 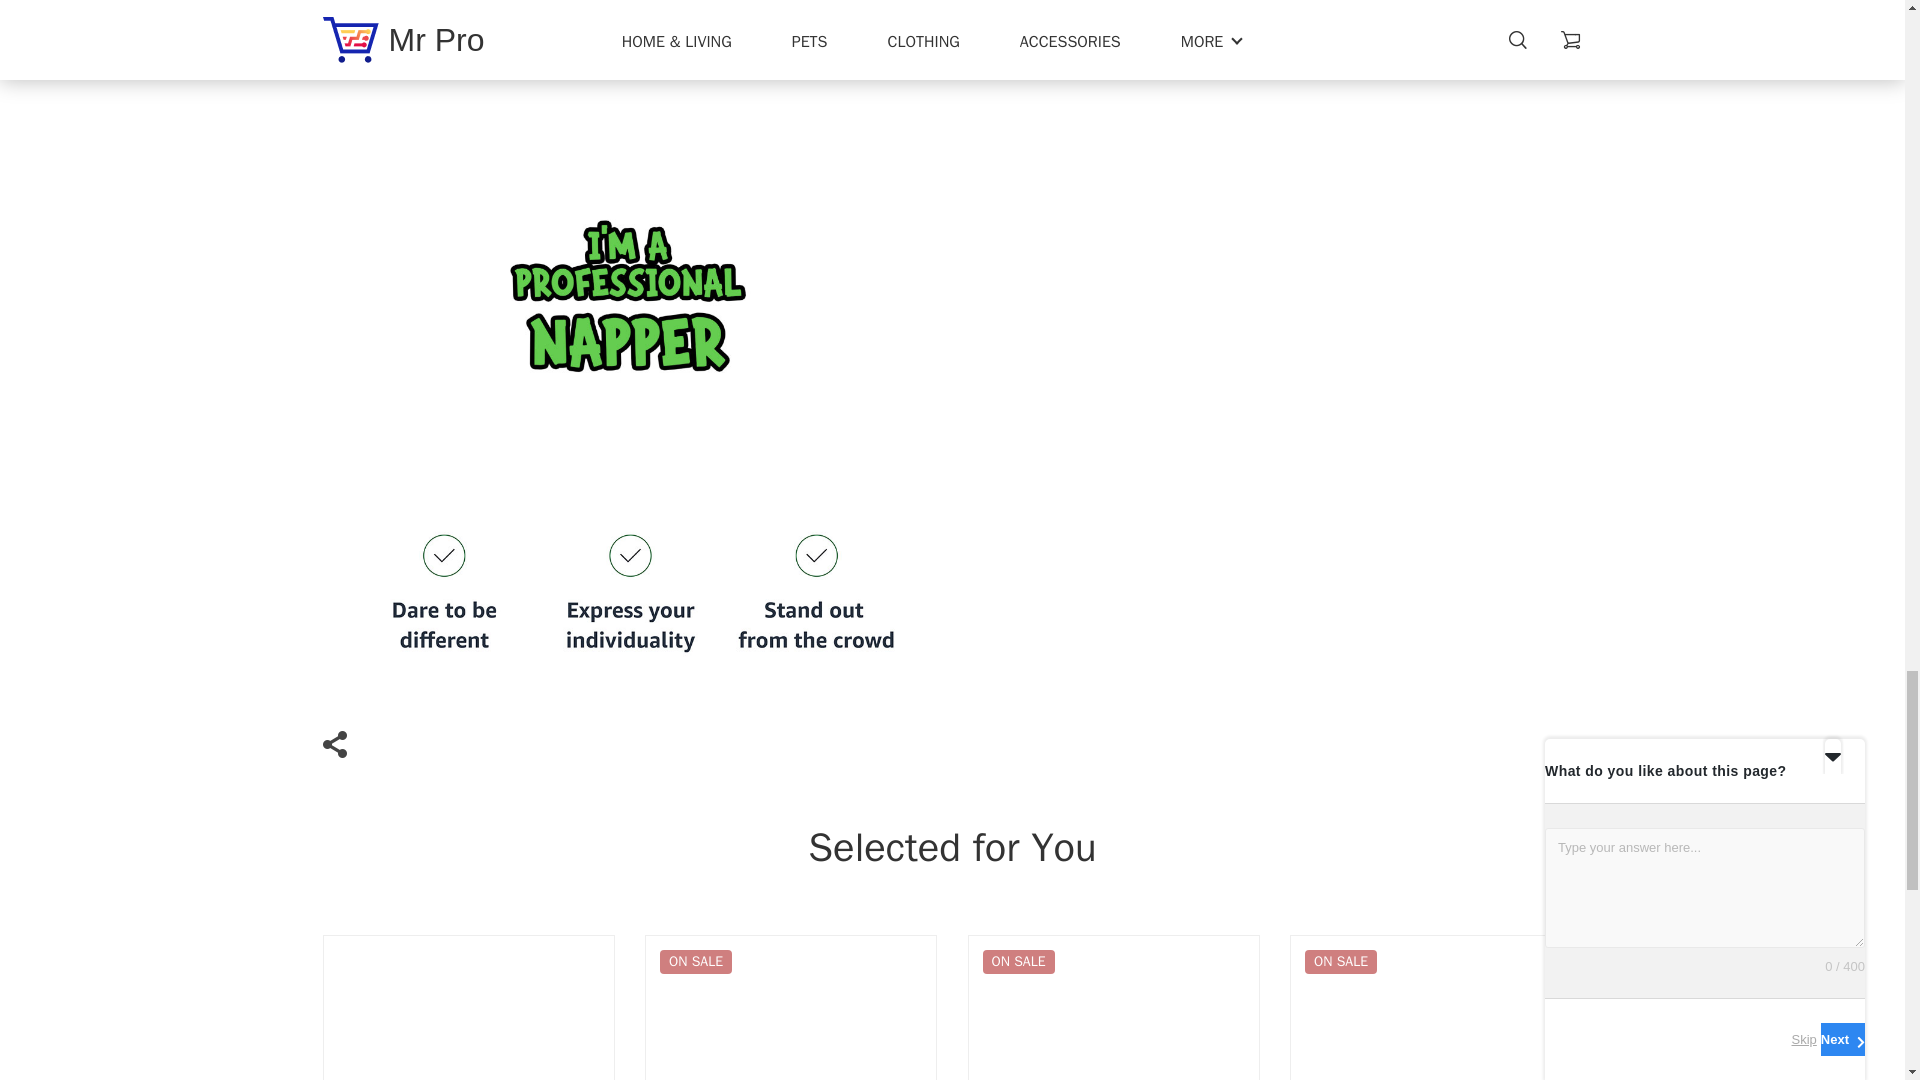 I want to click on 2363-a00c0d.jpeg, so click(x=629, y=24).